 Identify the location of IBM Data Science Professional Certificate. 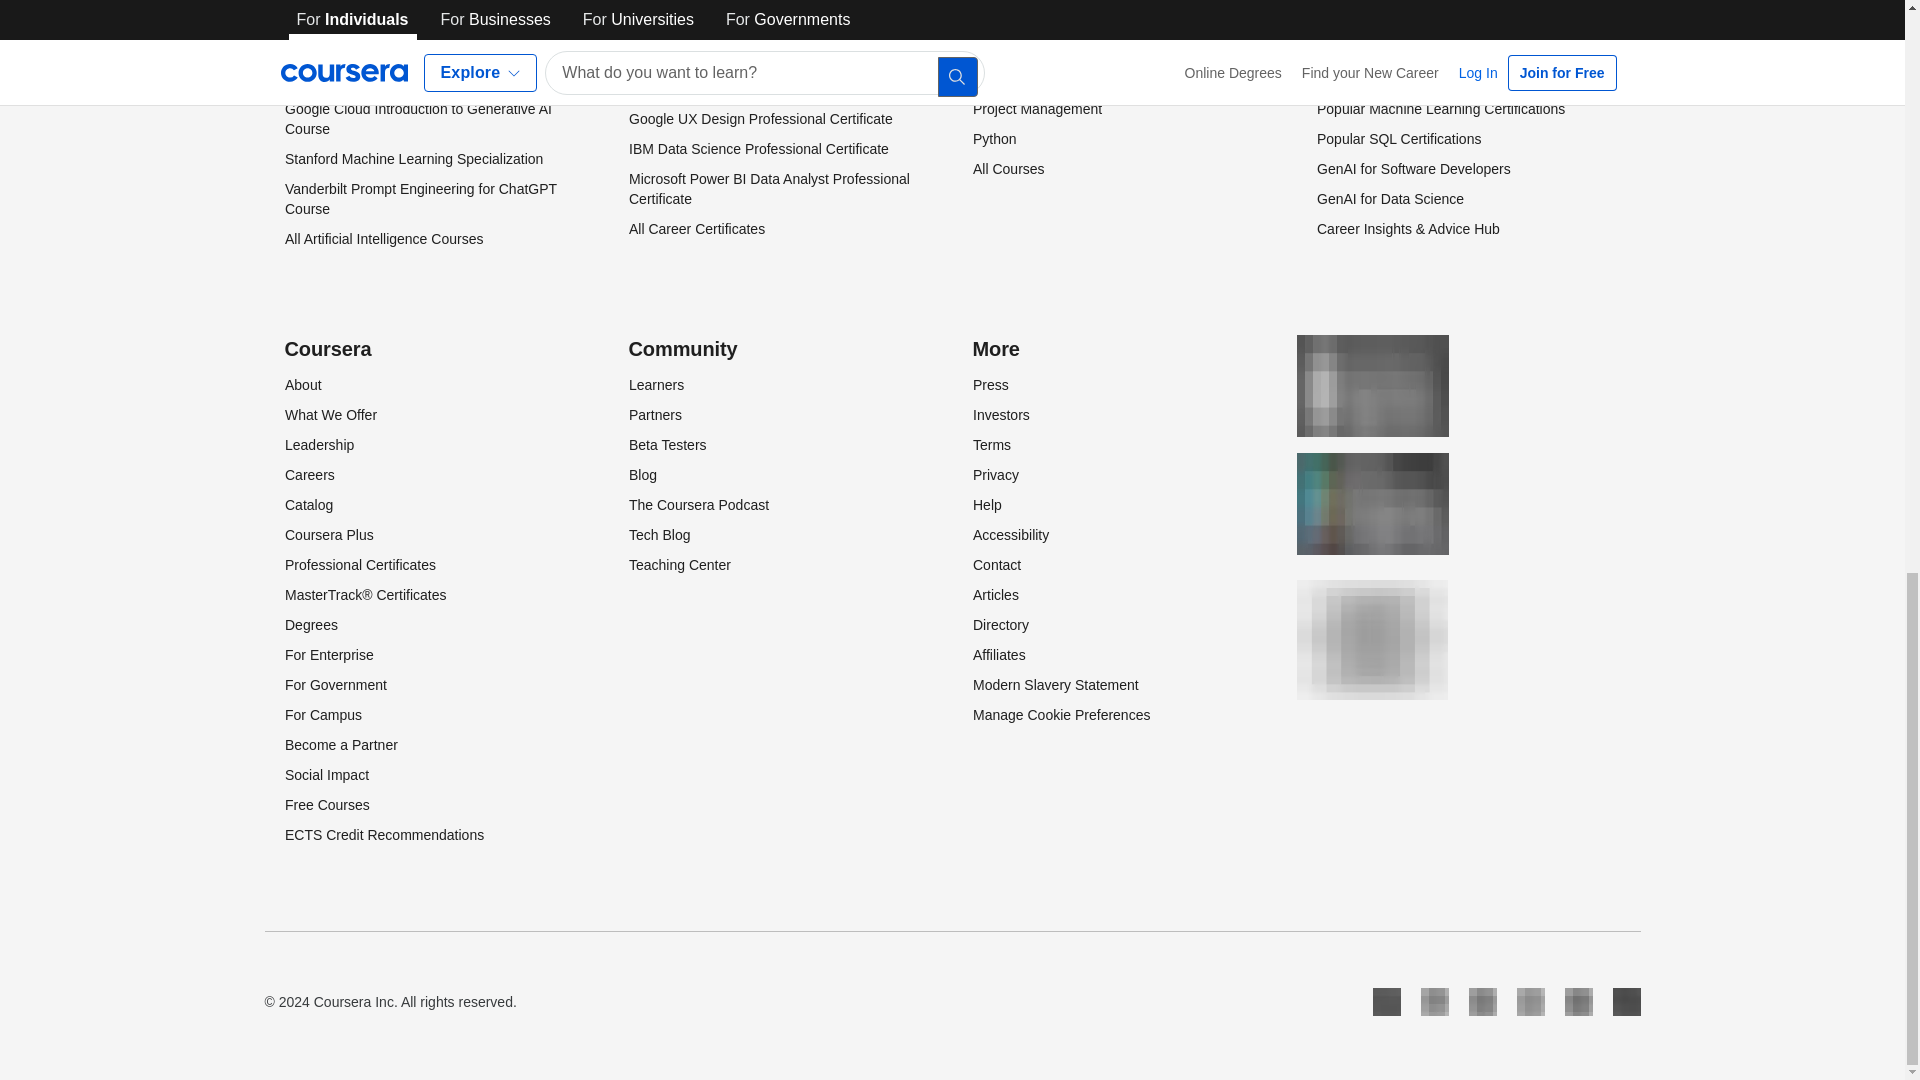
(757, 148).